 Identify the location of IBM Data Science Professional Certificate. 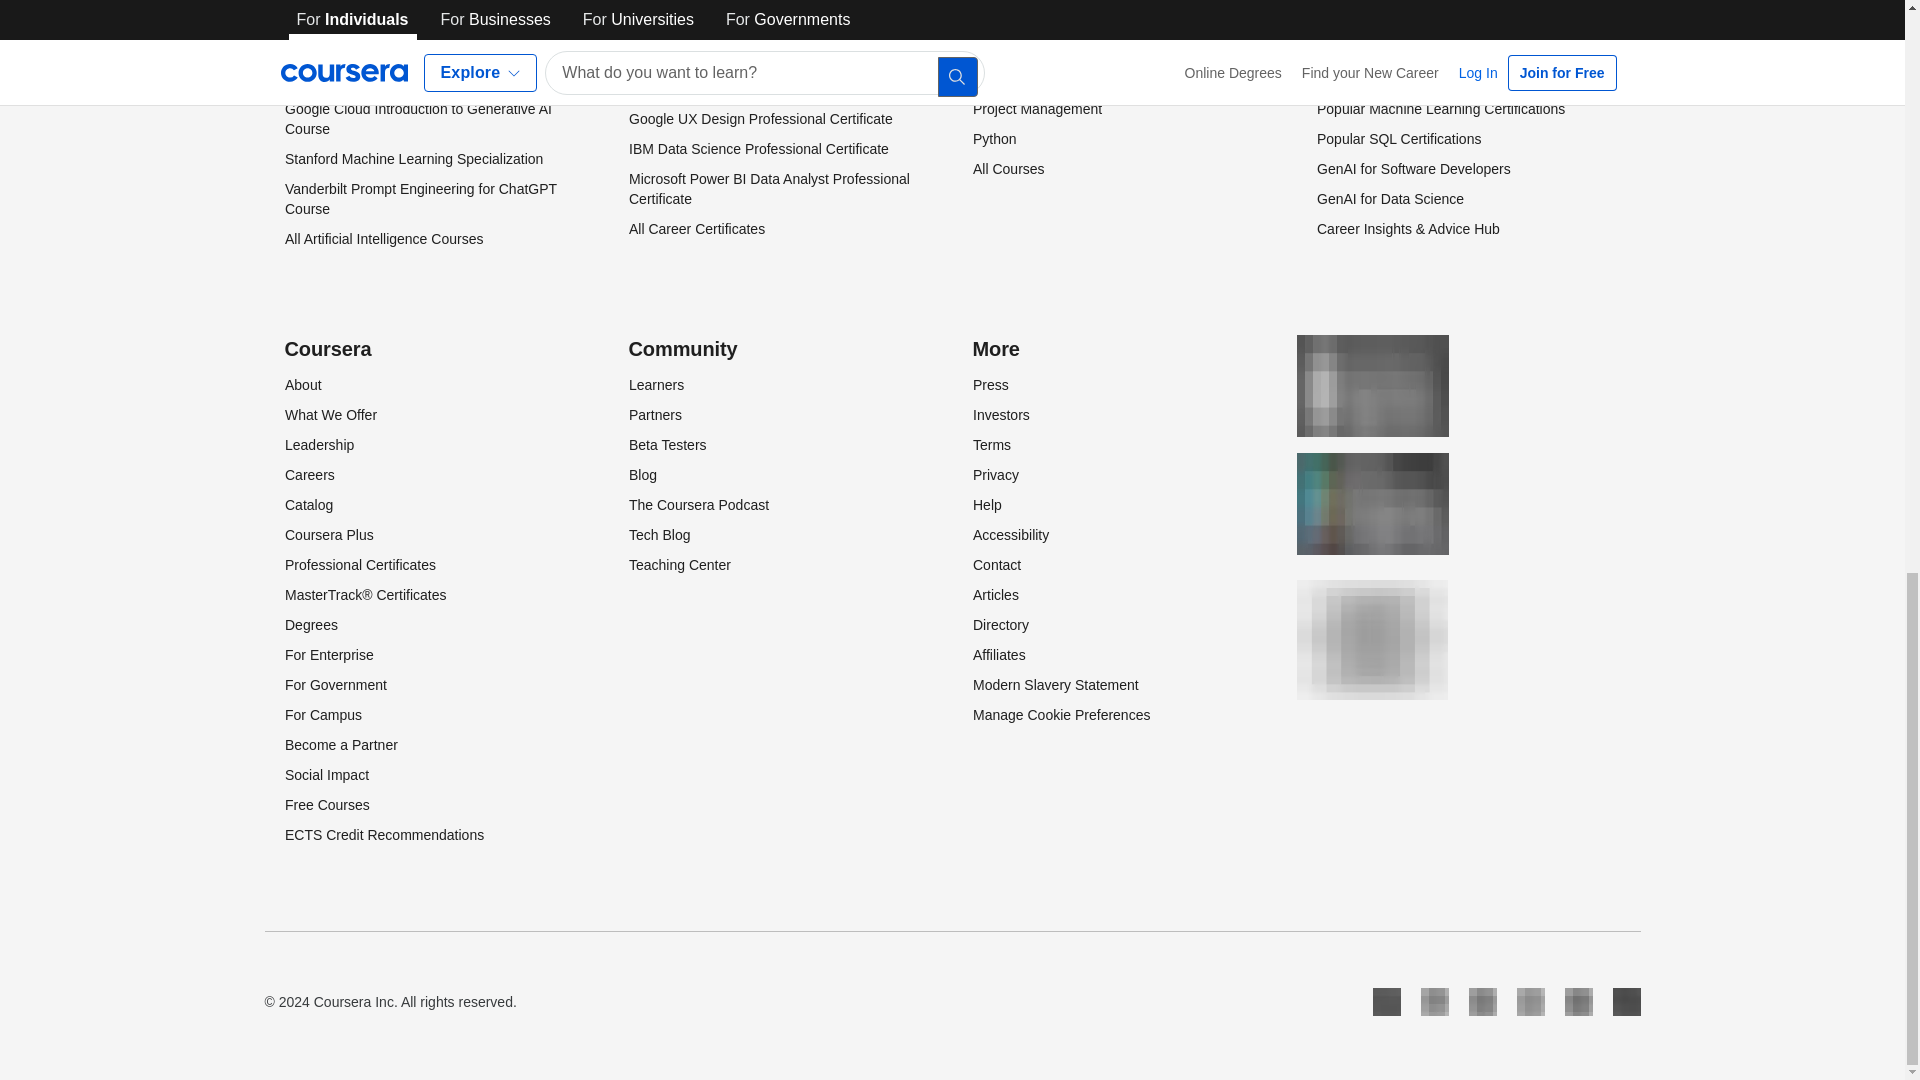
(757, 148).